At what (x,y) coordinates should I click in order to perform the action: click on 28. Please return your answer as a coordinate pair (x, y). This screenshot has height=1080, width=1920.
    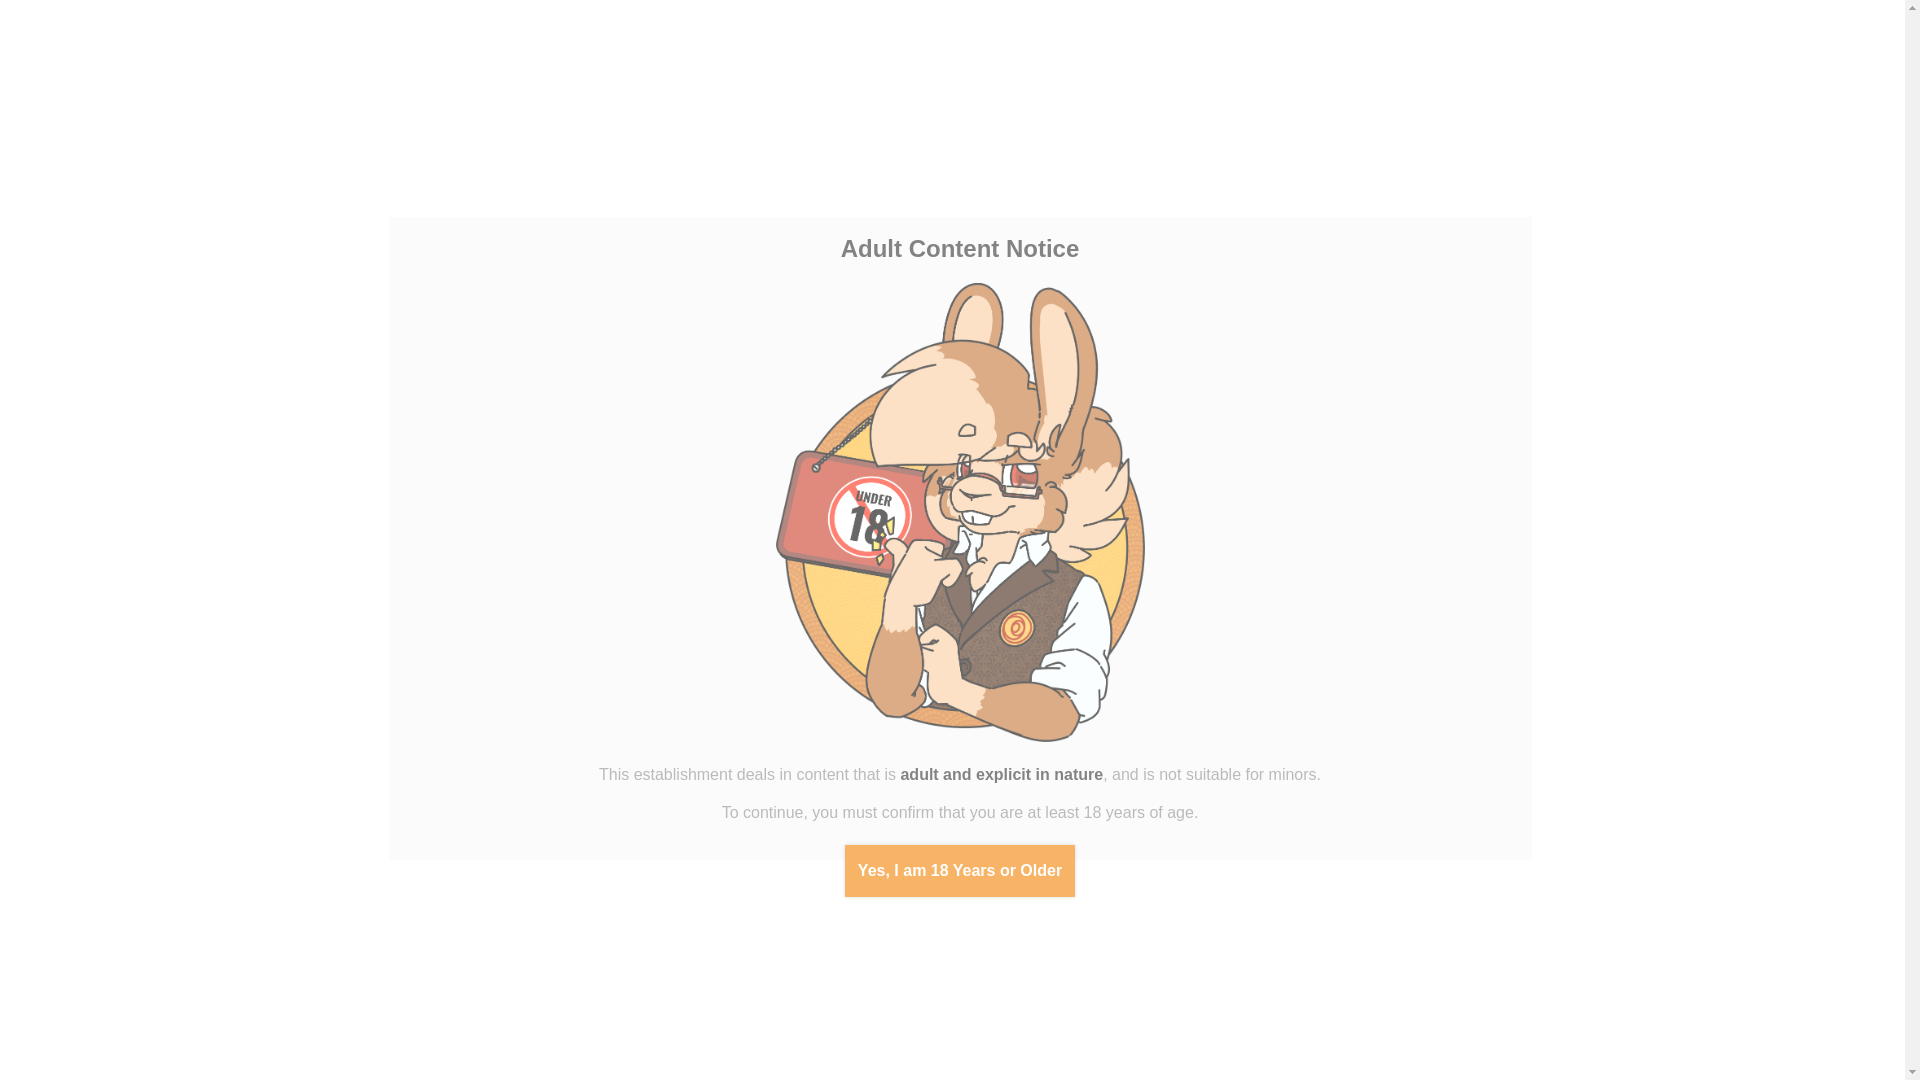
    Looking at the image, I should click on (110, 728).